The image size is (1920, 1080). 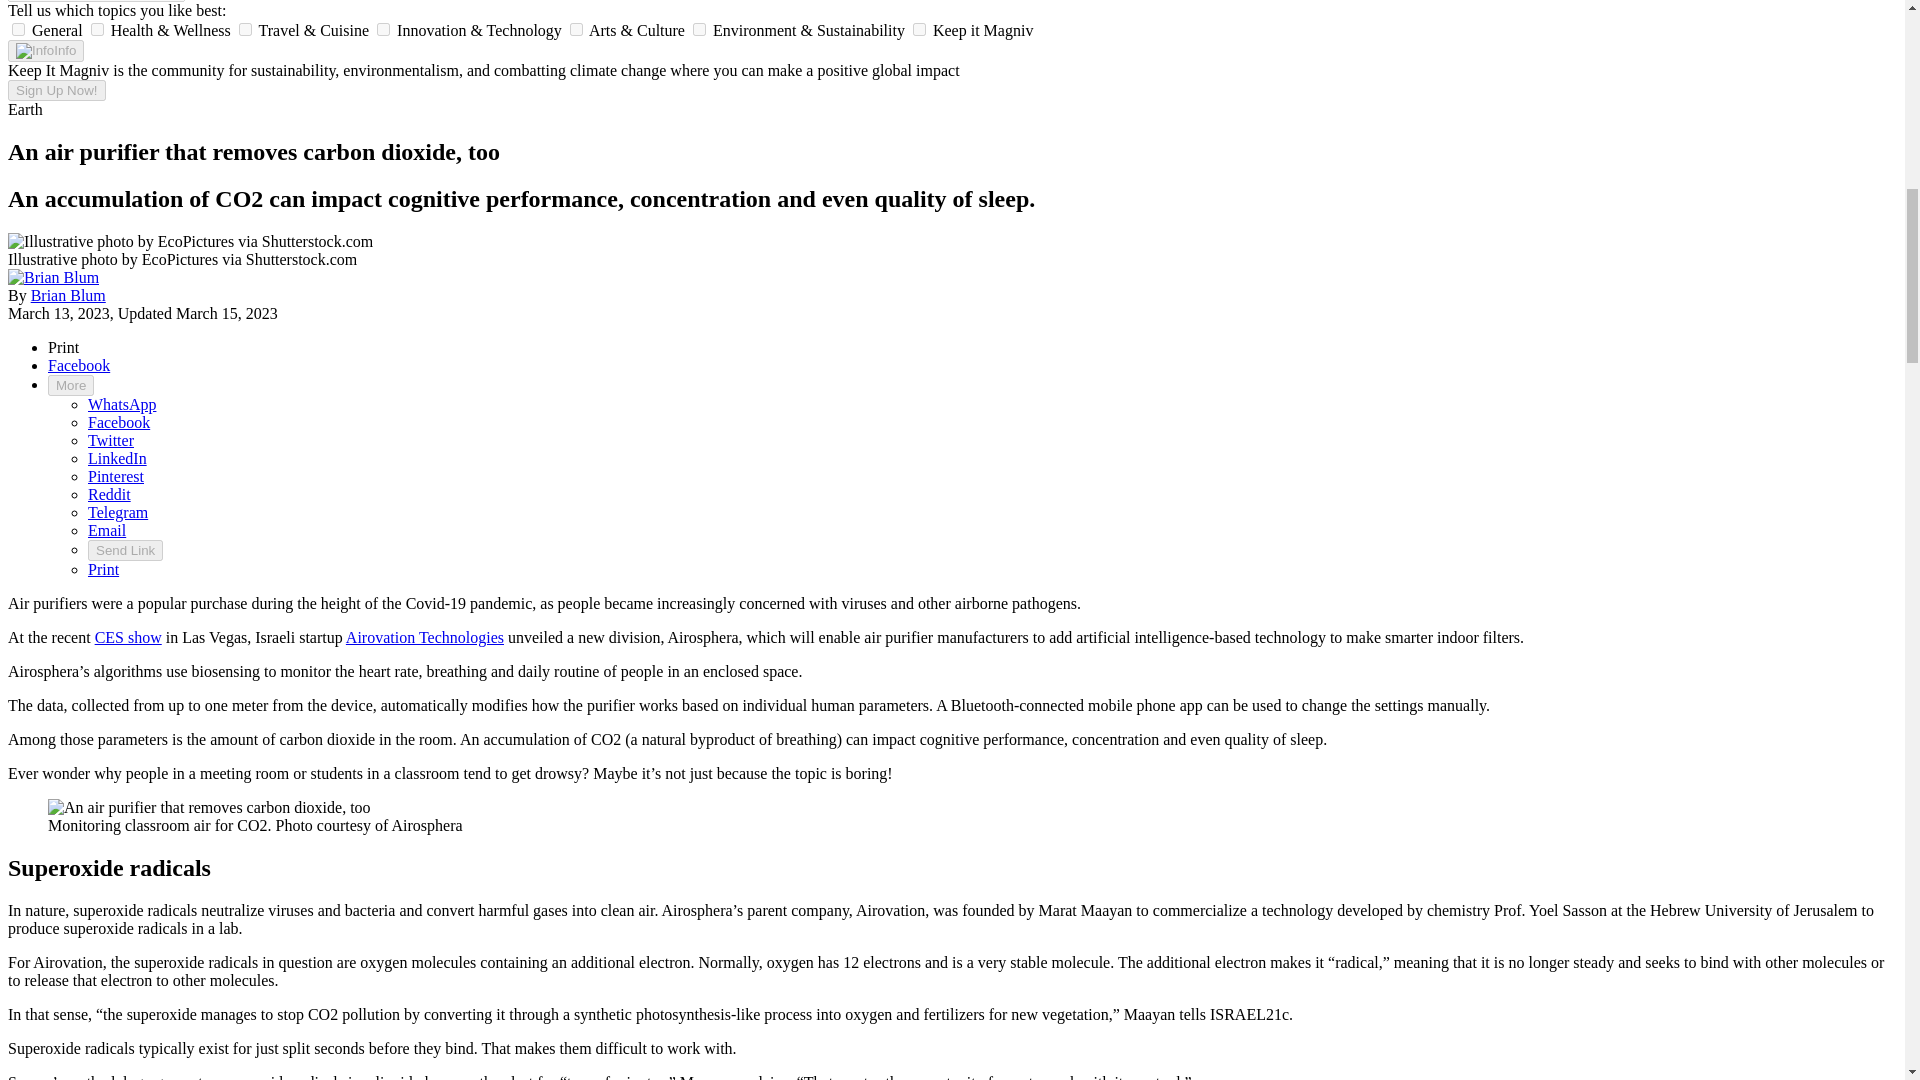 I want to click on Brian Blum, so click(x=53, y=277).